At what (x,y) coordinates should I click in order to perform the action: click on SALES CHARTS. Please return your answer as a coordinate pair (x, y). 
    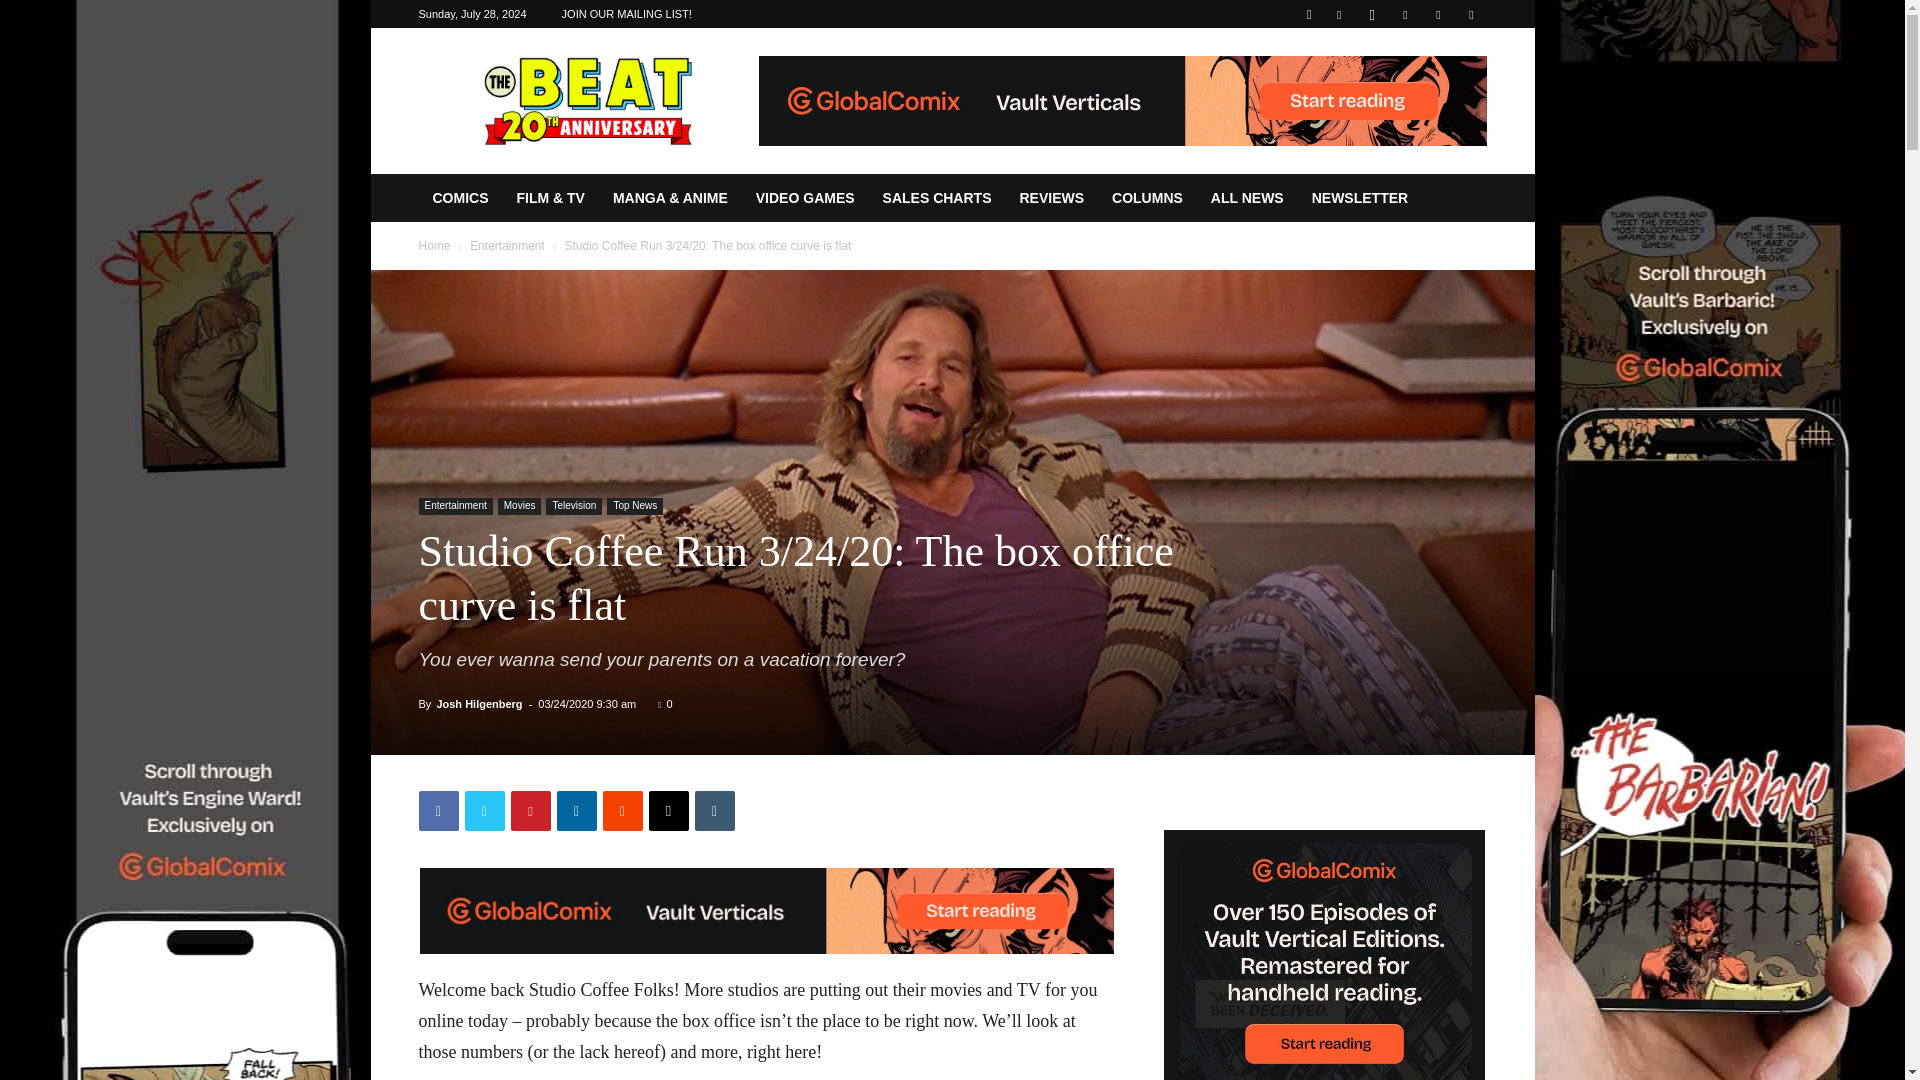
    Looking at the image, I should click on (938, 198).